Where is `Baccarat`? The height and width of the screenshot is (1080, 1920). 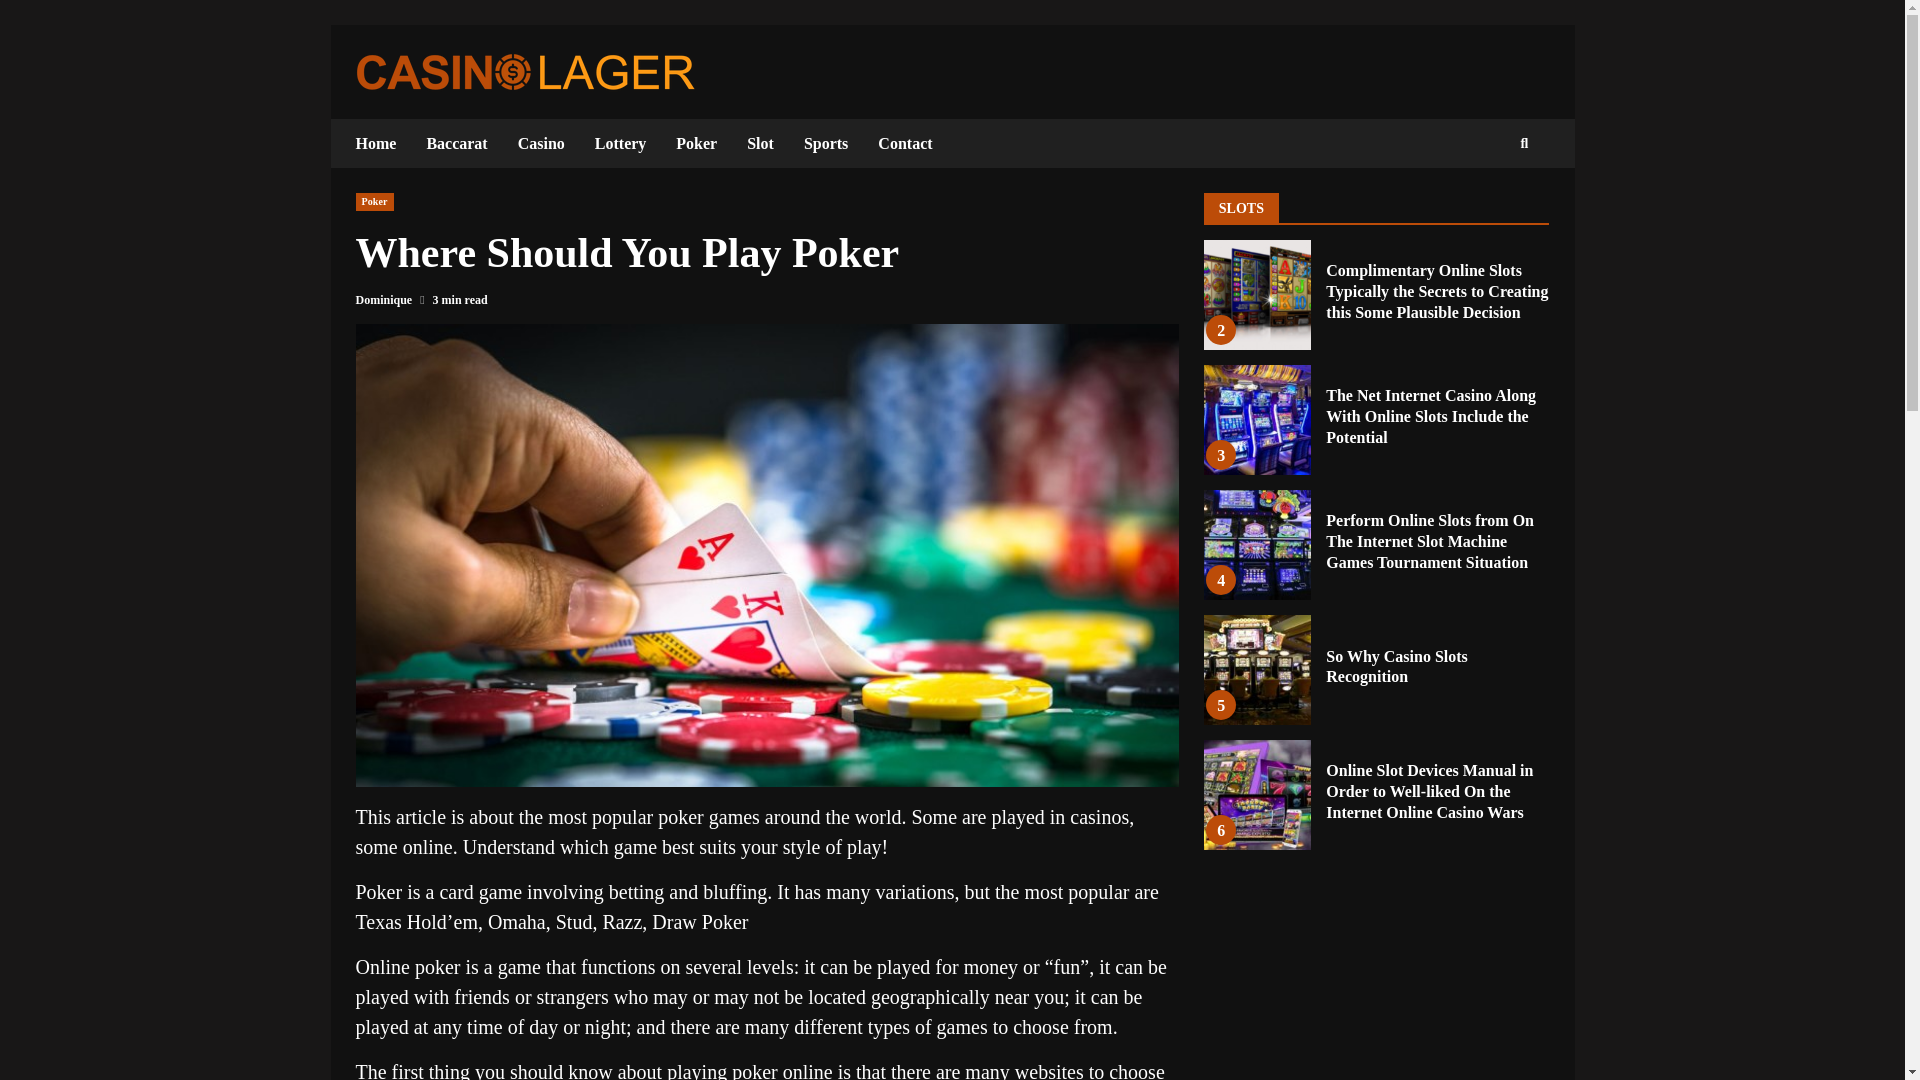
Baccarat is located at coordinates (456, 143).